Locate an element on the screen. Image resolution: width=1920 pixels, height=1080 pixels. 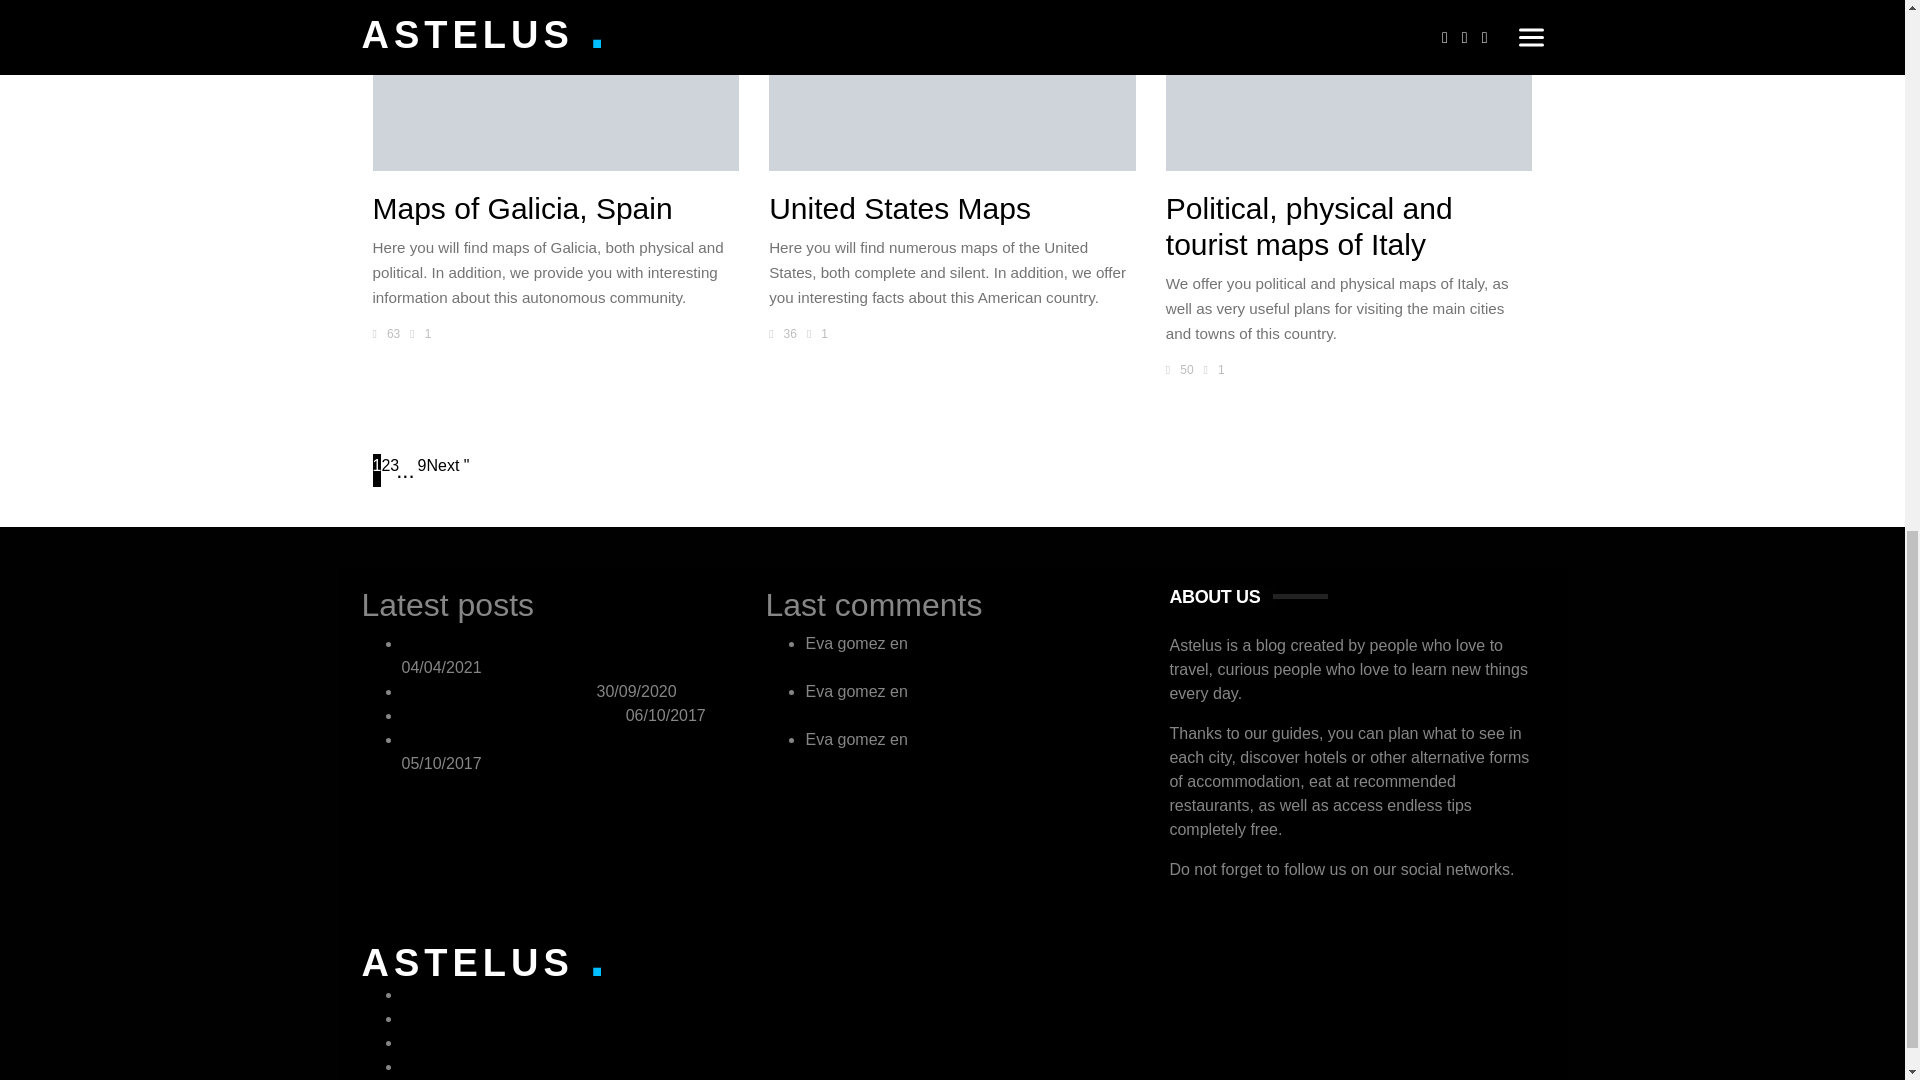
Political, physical and tourist maps of Italy is located at coordinates (1348, 84).